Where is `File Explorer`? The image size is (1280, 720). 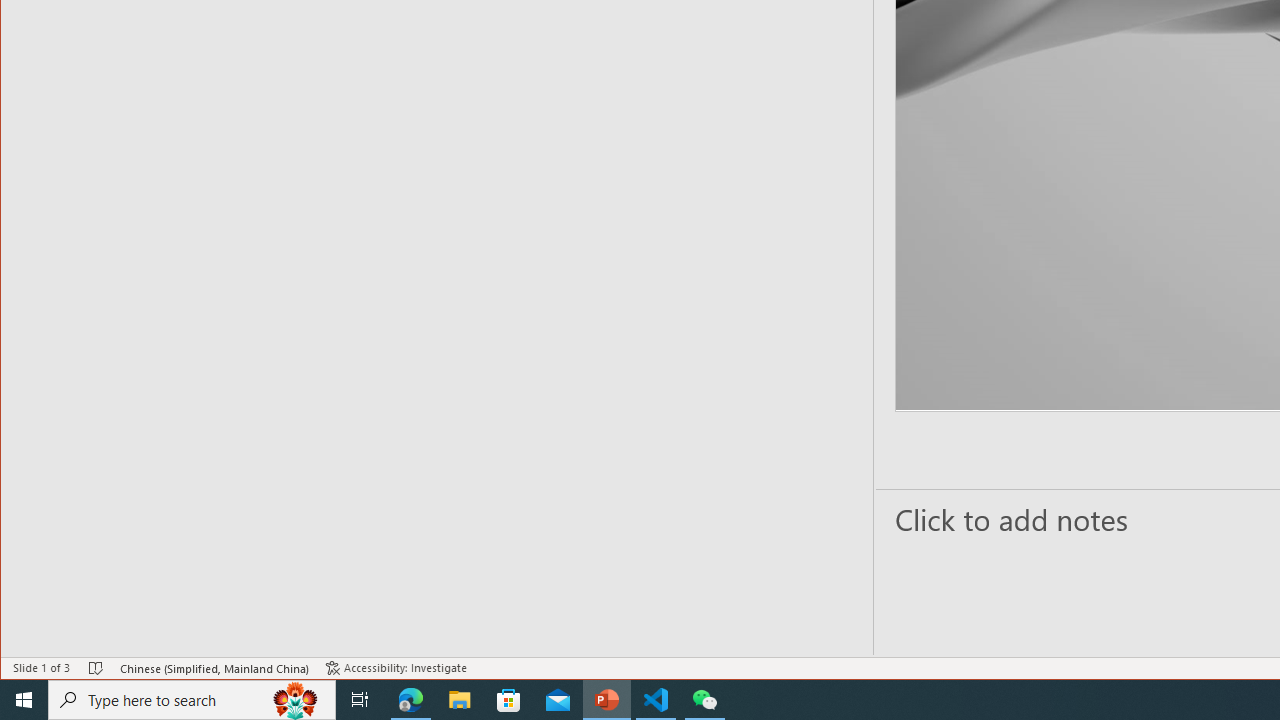
File Explorer is located at coordinates (460, 700).